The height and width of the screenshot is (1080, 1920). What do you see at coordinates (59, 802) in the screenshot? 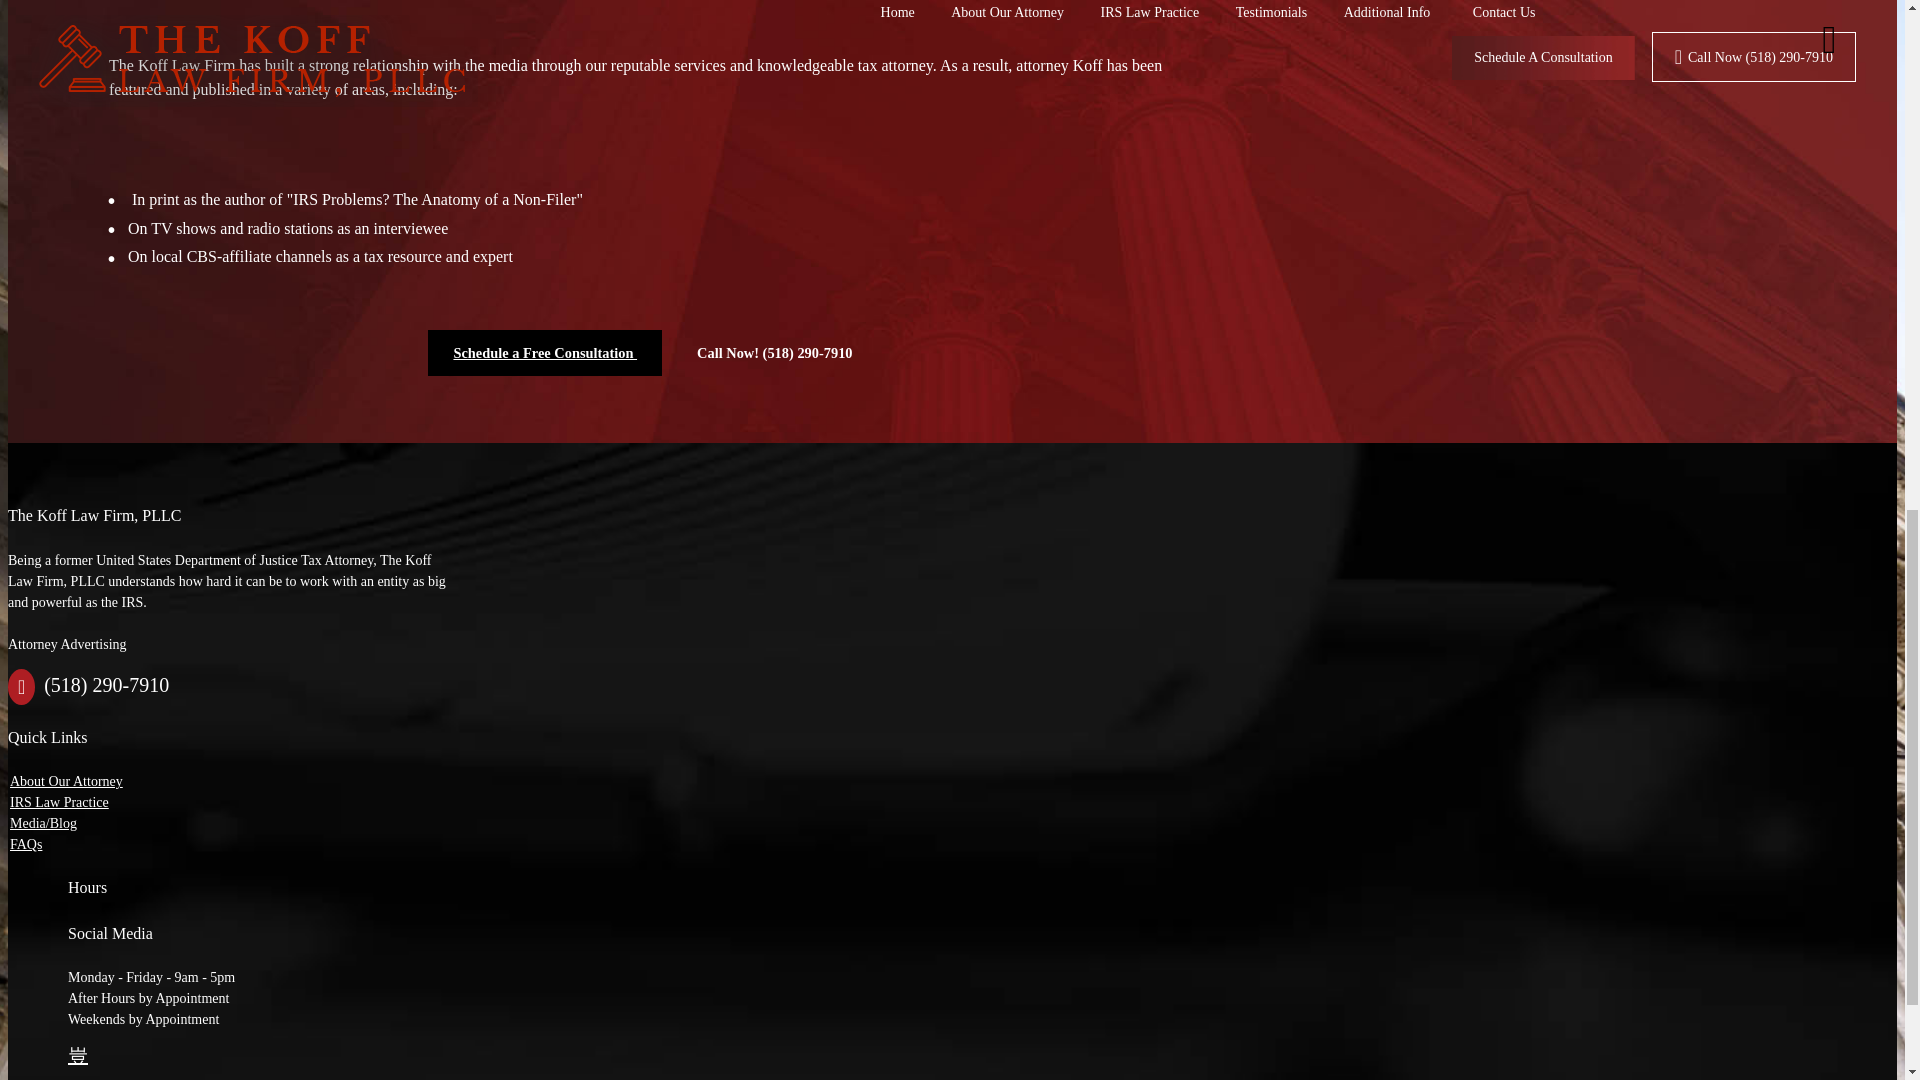
I see `IRS Law Practice` at bounding box center [59, 802].